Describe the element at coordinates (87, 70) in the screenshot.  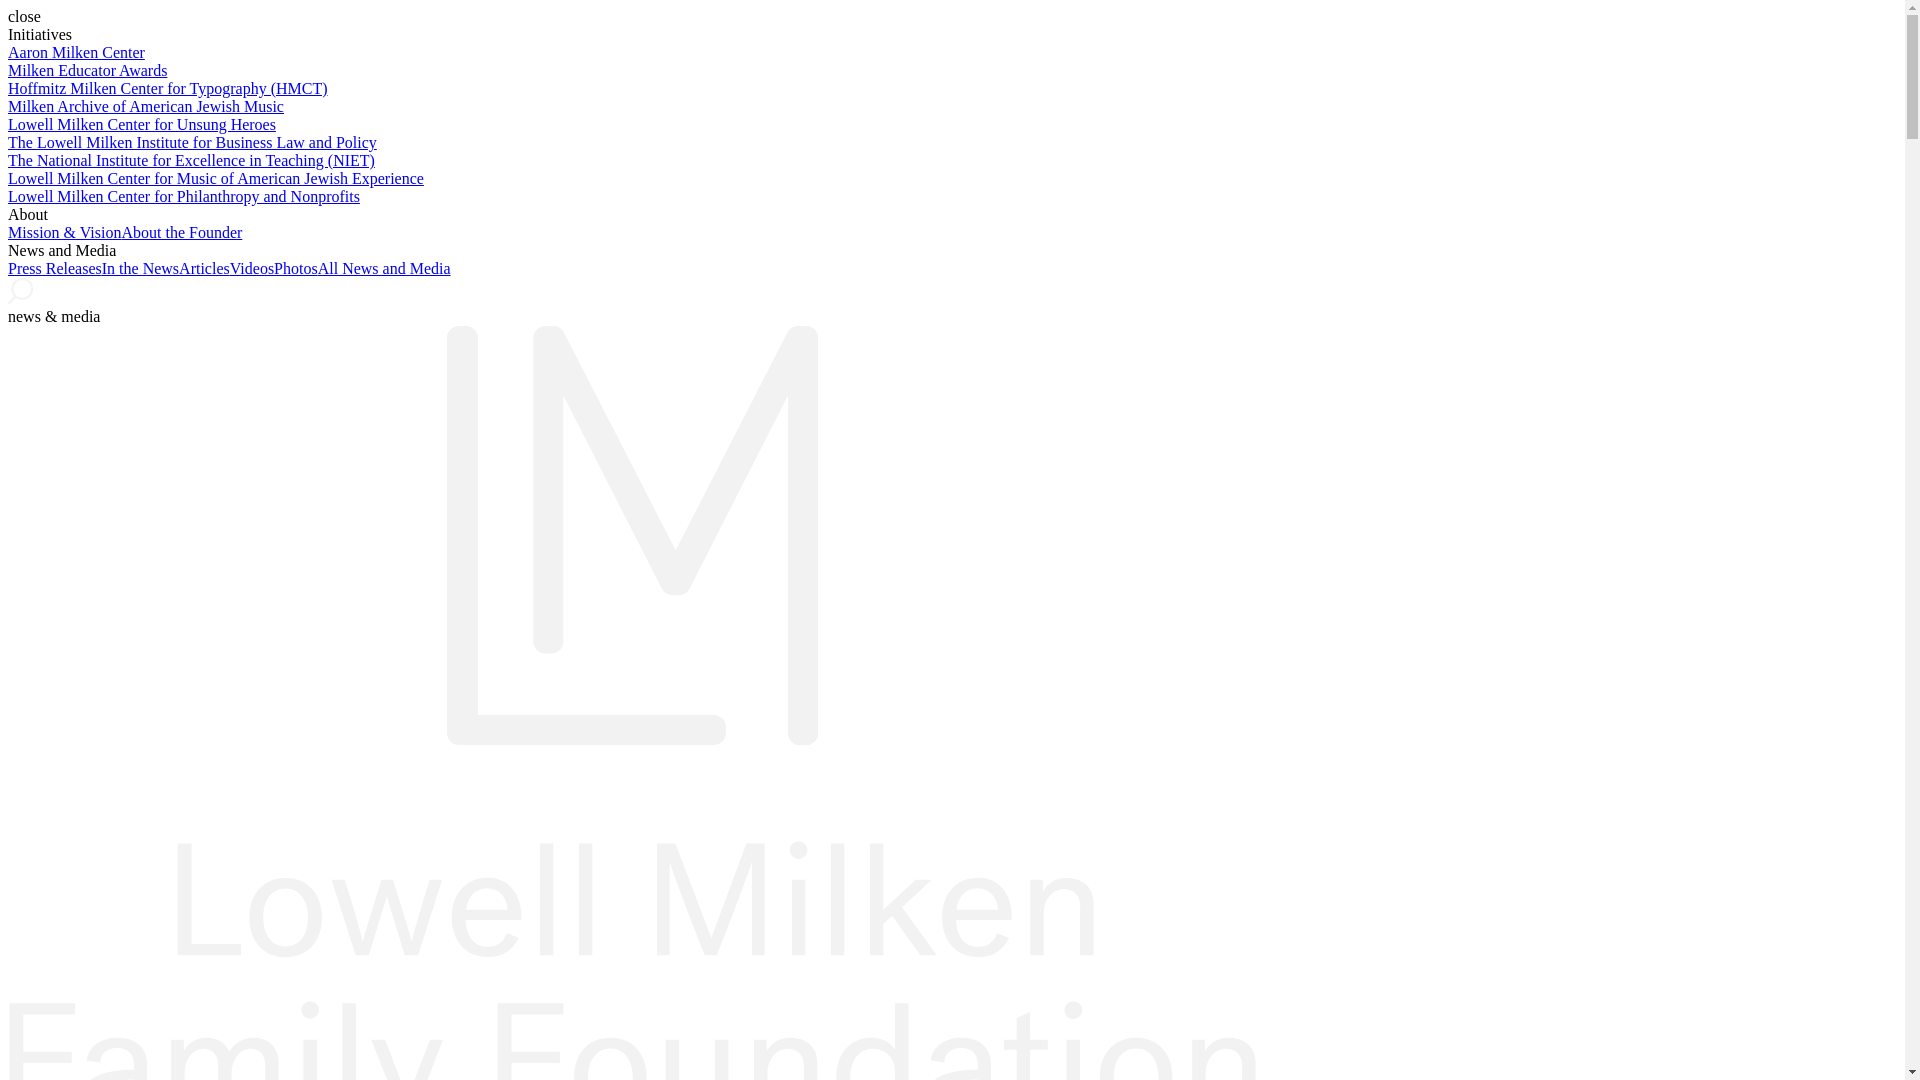
I see `Milken Educator Awards` at that location.